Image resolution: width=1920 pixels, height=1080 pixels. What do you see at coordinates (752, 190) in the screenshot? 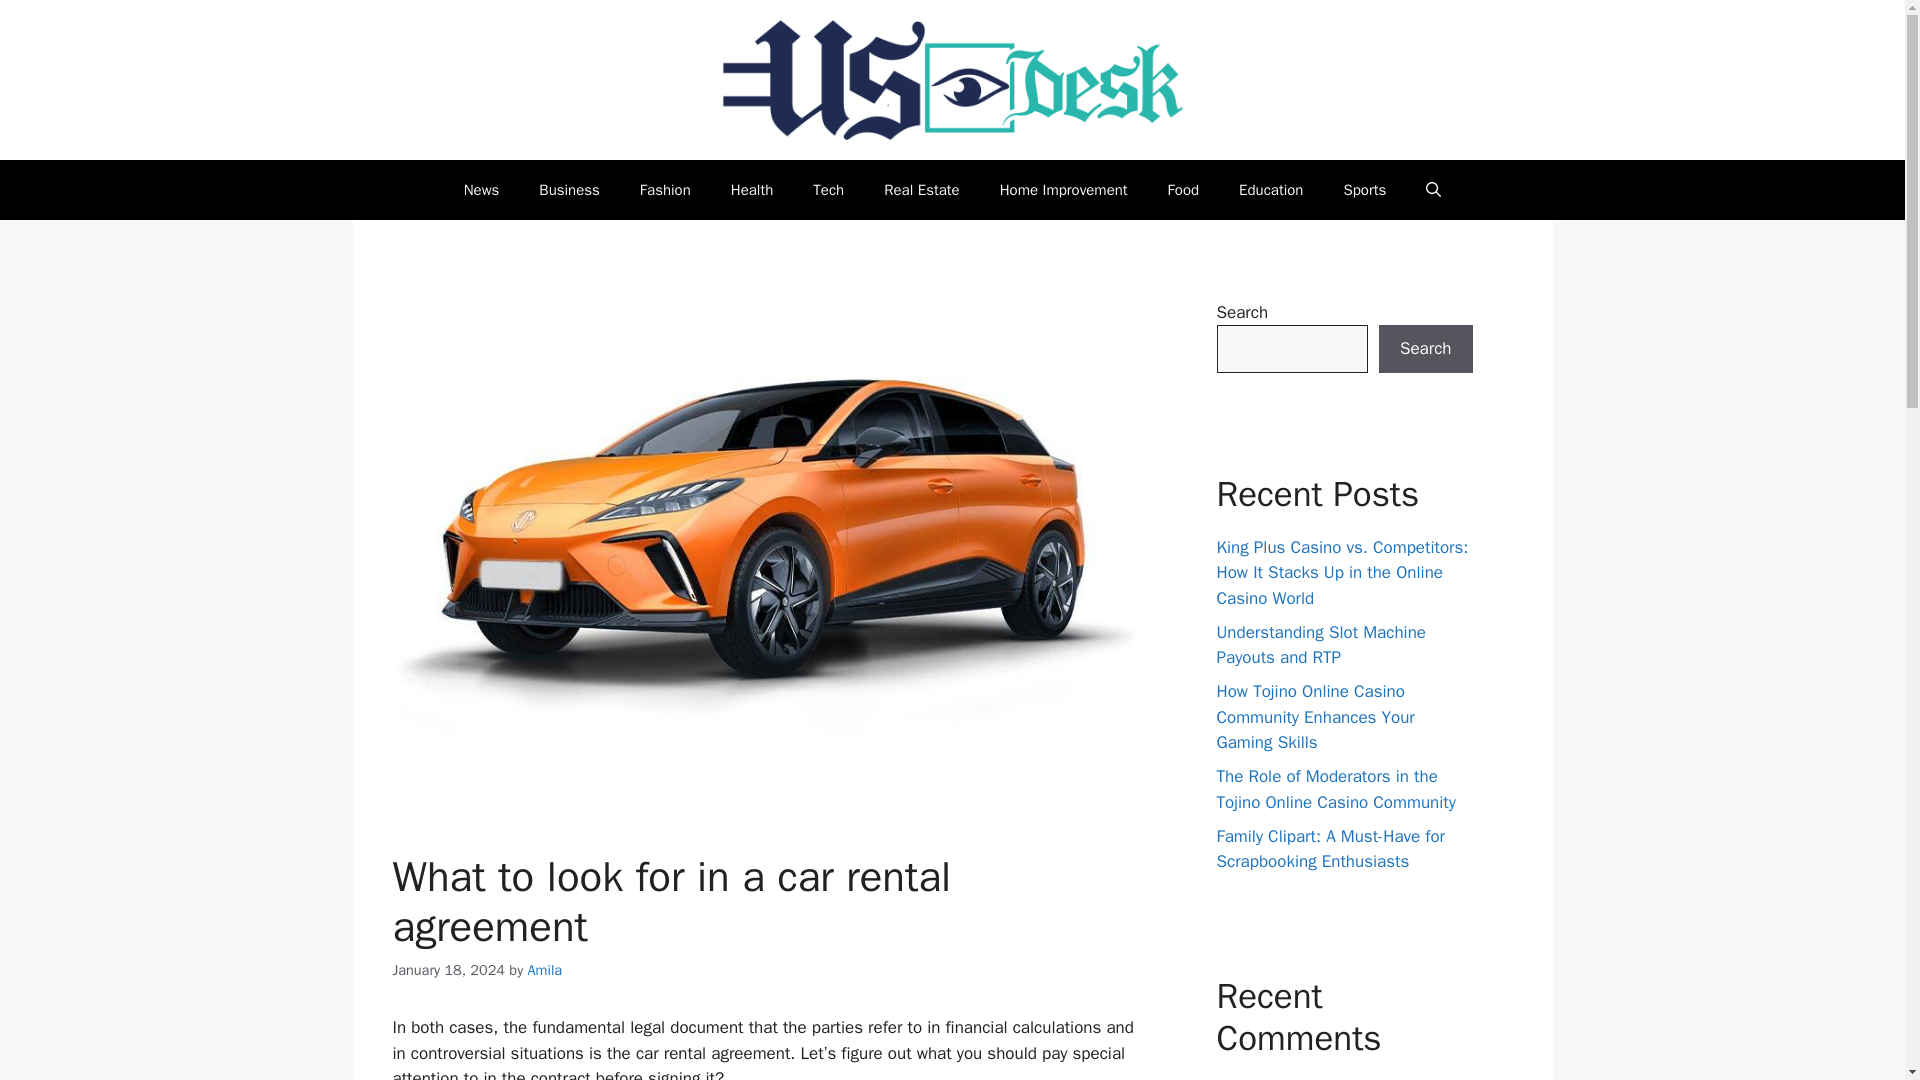
I see `Health` at bounding box center [752, 190].